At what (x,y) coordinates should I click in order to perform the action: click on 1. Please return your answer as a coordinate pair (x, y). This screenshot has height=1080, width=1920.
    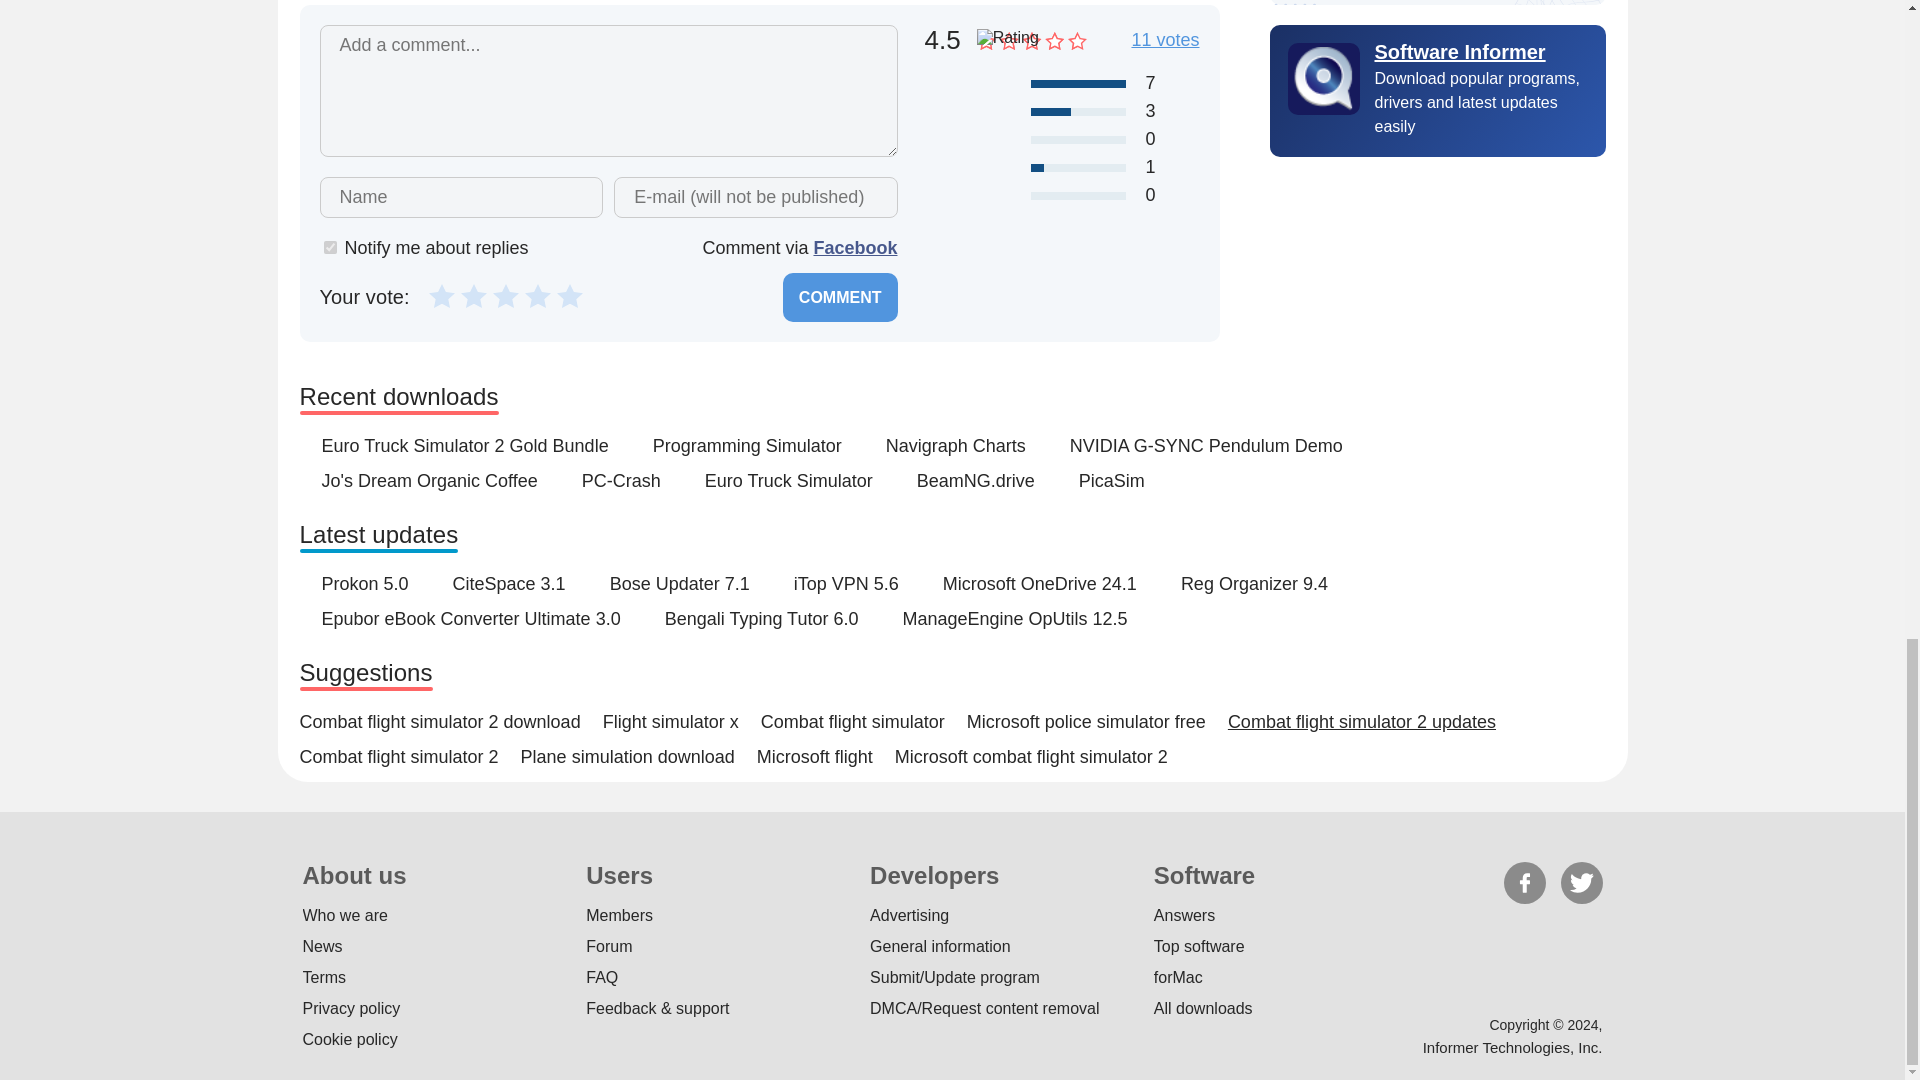
    Looking at the image, I should click on (330, 246).